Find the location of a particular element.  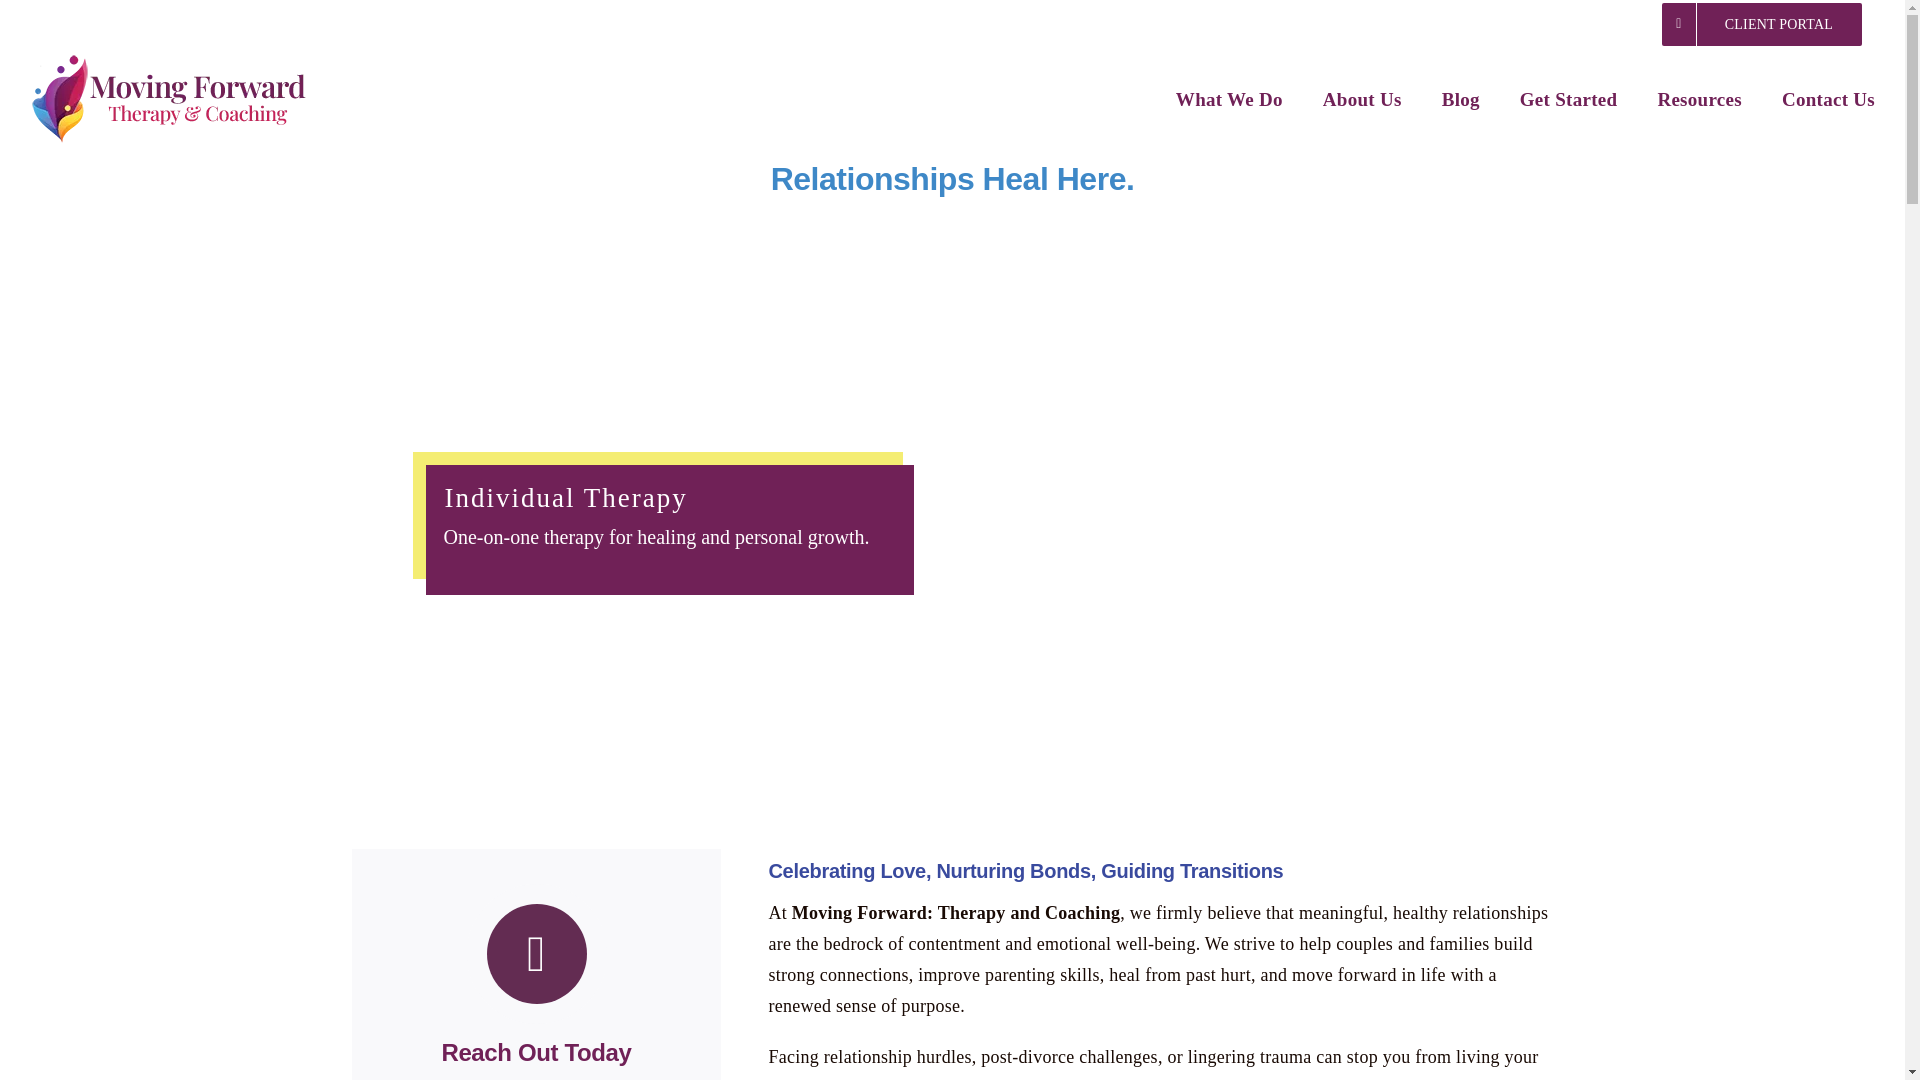

Get Started is located at coordinates (1569, 98).